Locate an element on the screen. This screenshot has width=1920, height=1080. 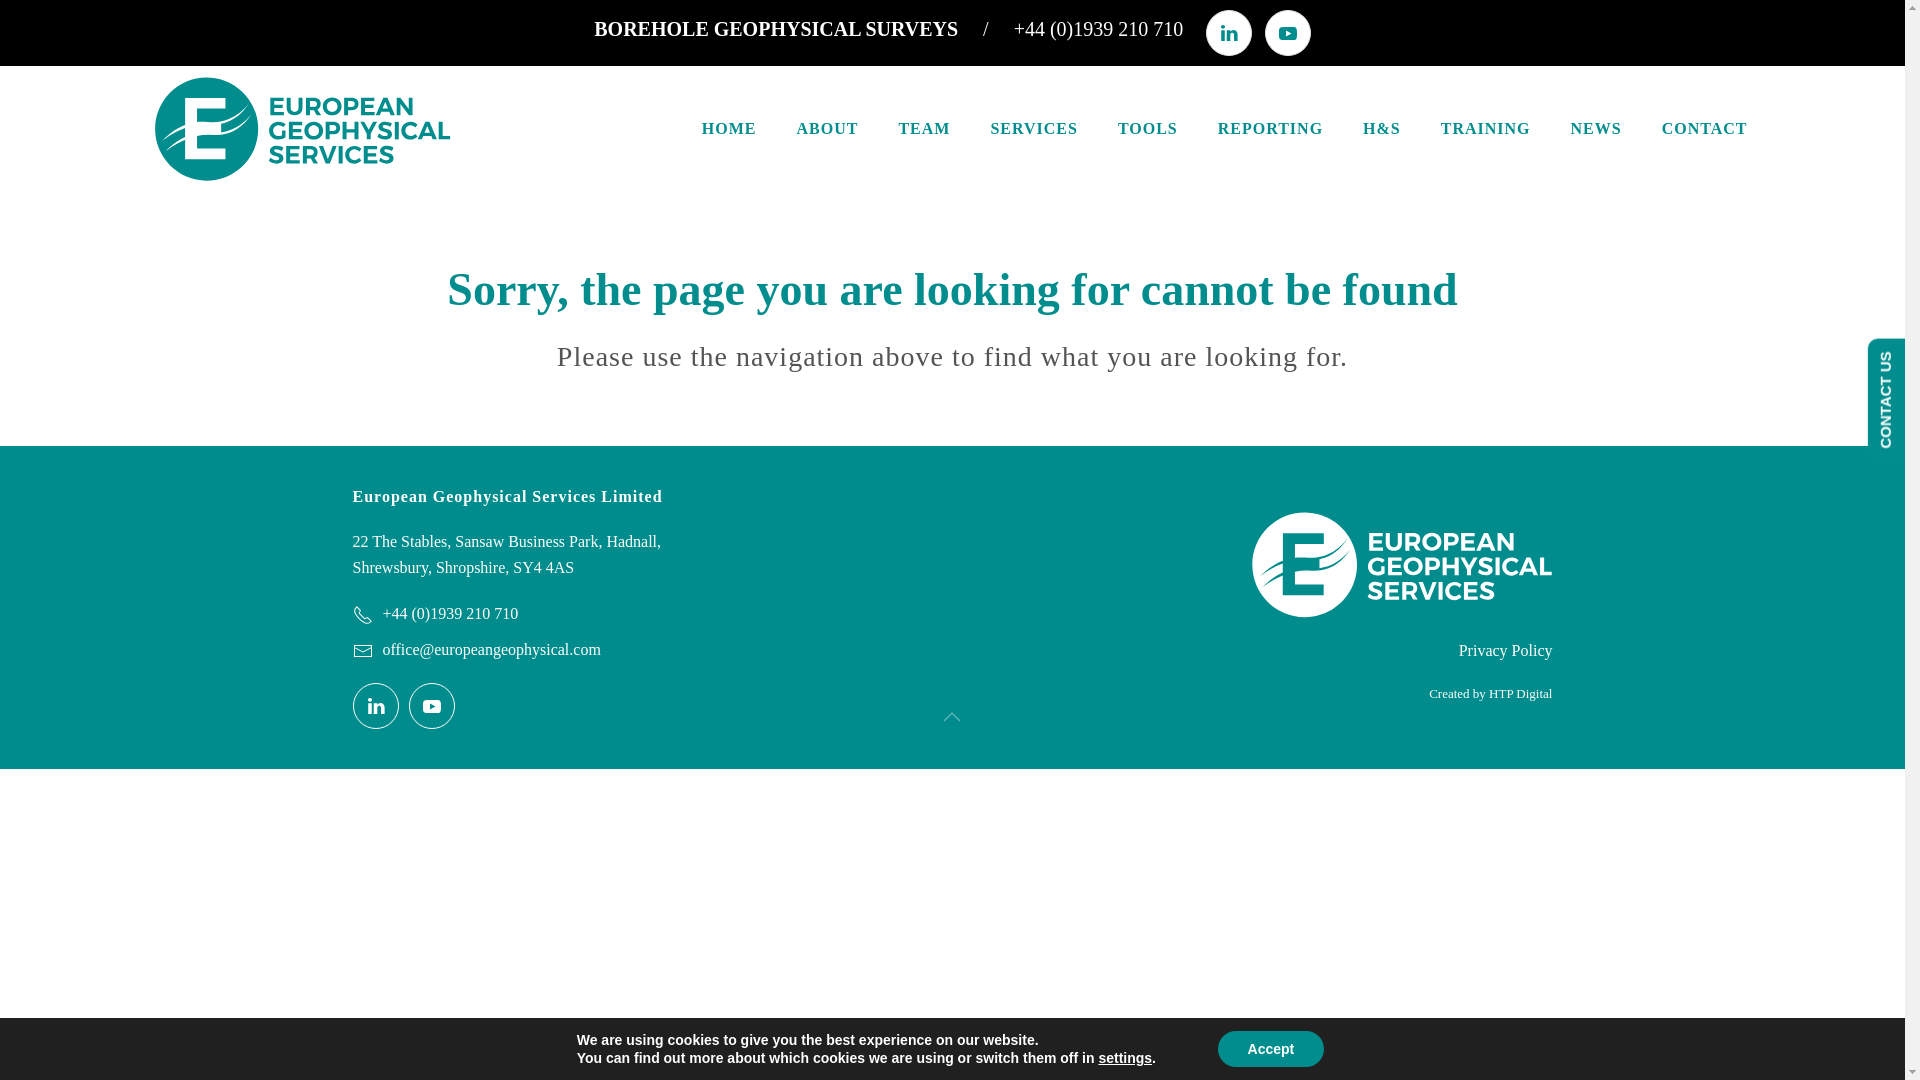
Created by HTP Digital is located at coordinates (1364, 694).